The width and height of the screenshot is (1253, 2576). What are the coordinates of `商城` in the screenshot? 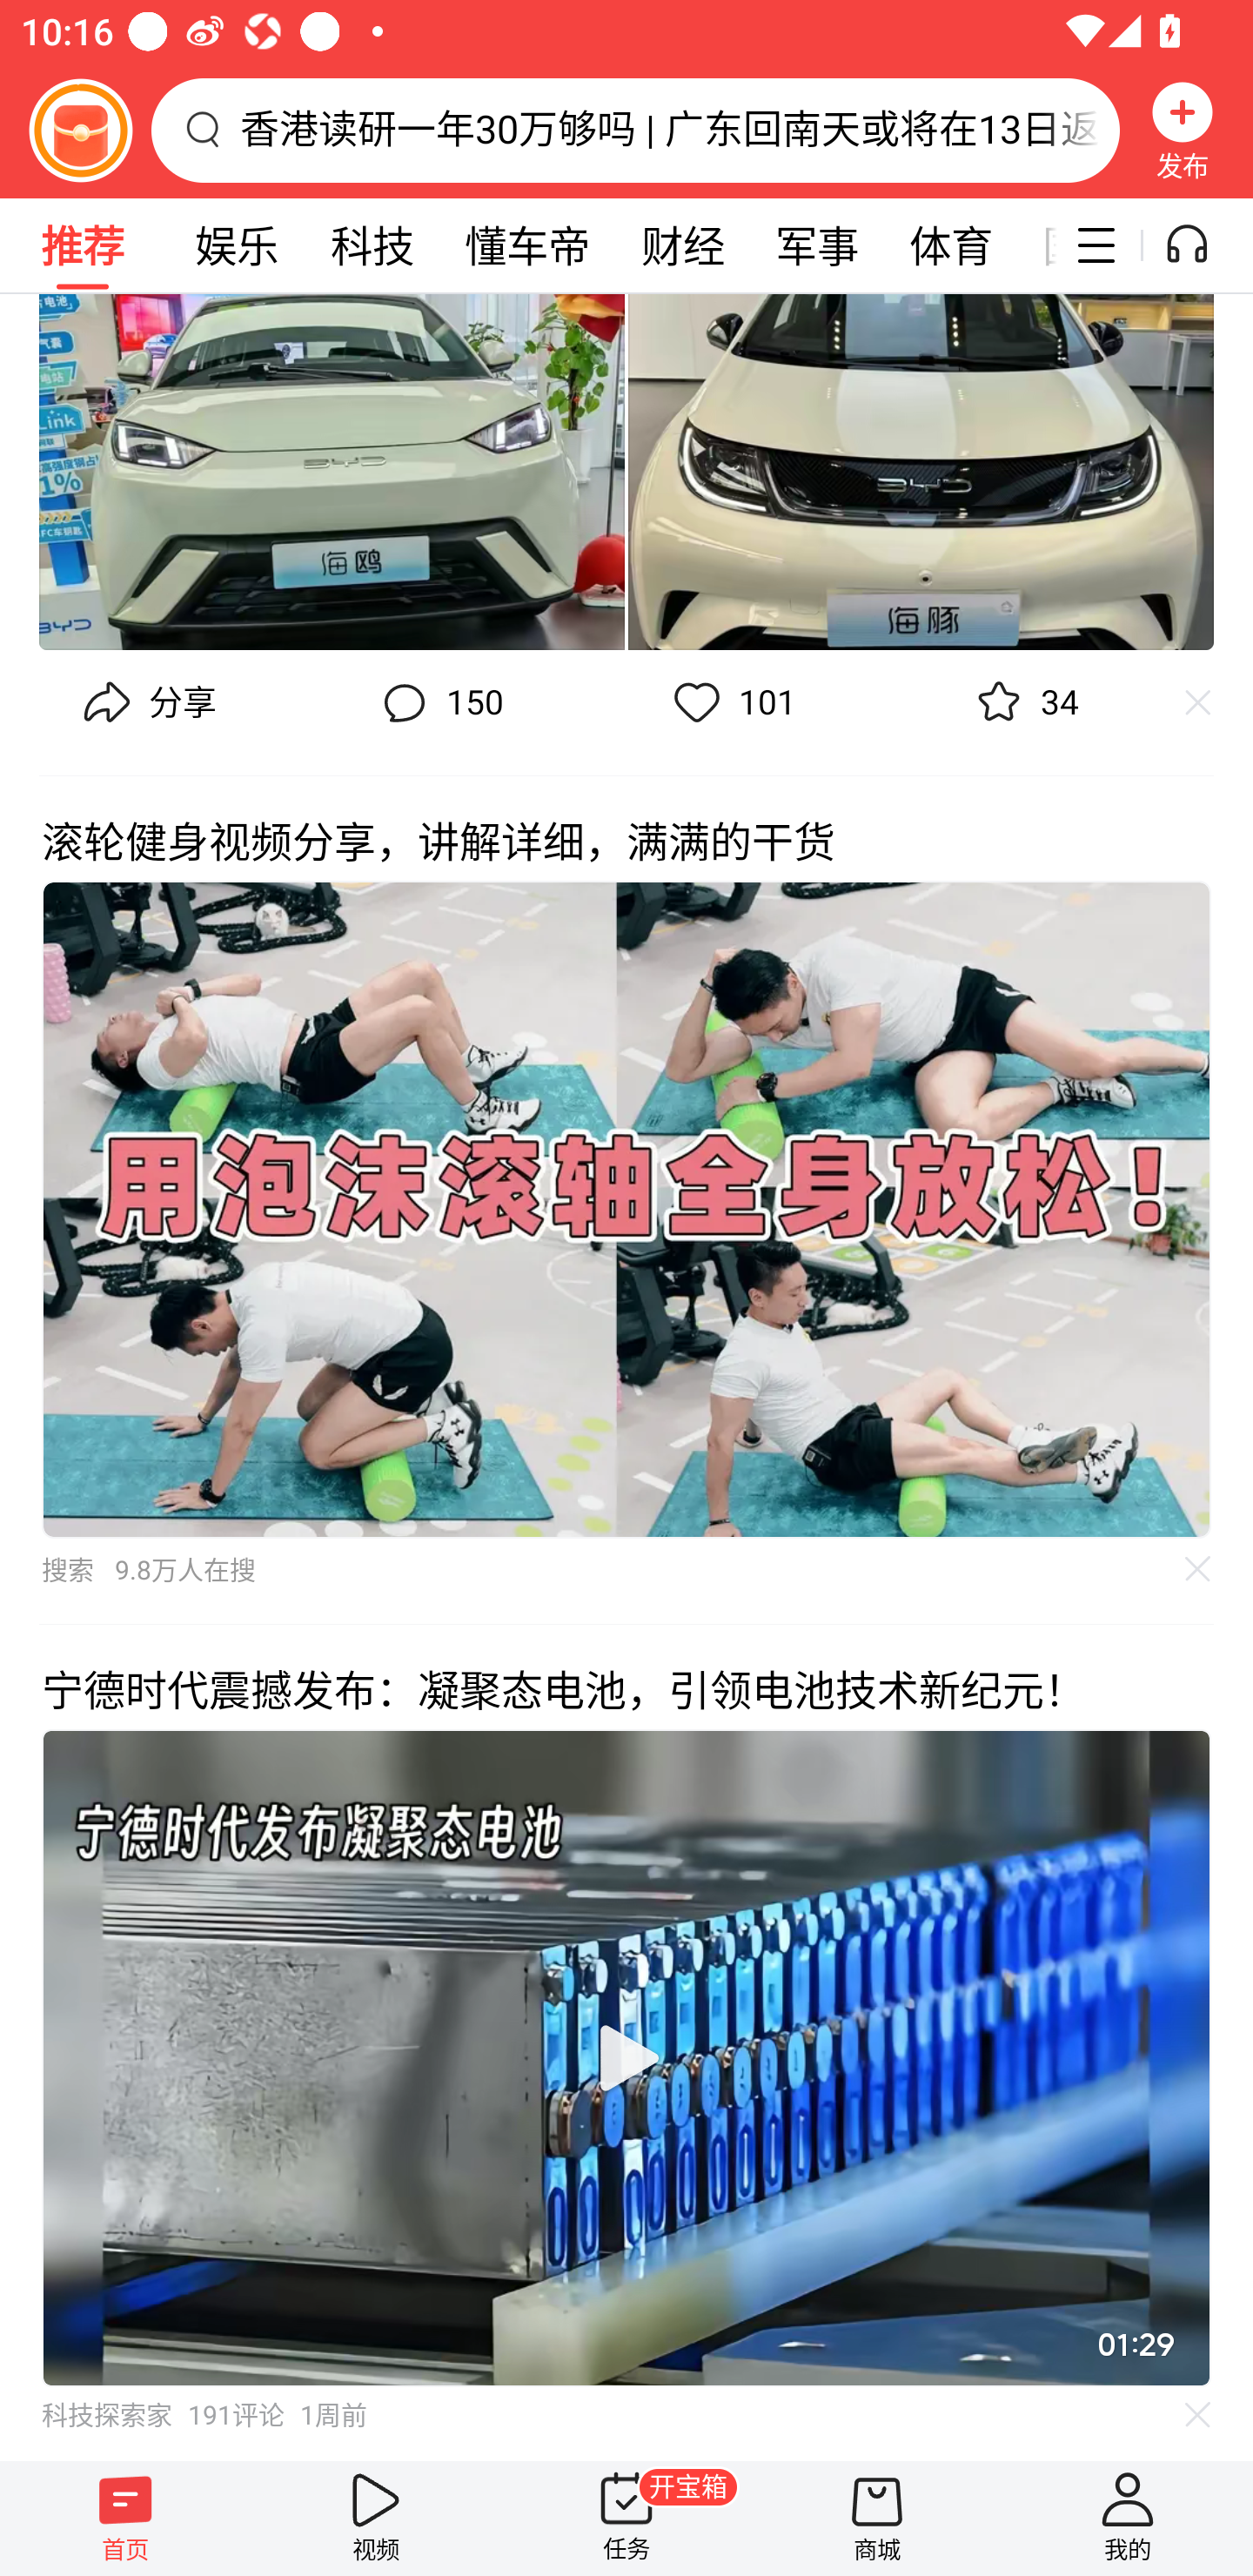 It's located at (877, 2518).